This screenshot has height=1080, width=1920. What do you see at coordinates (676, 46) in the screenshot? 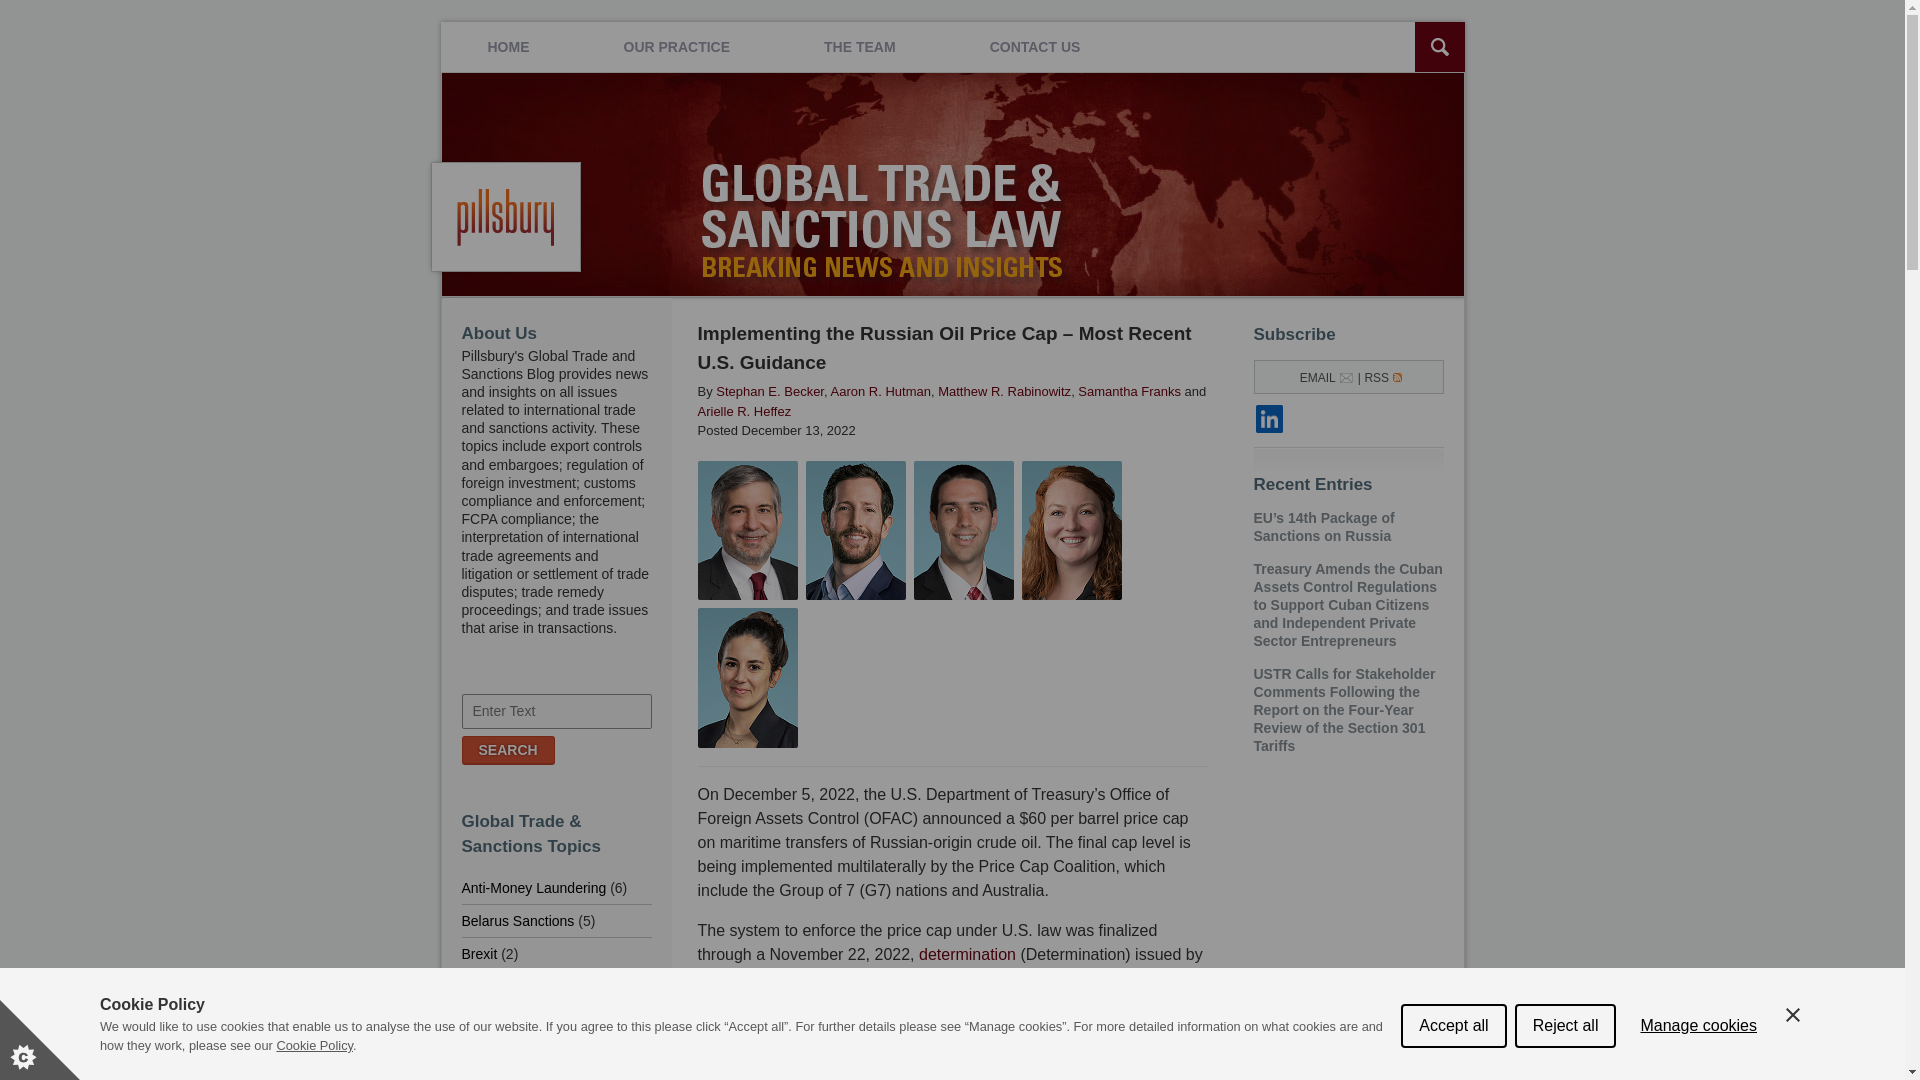
I see `OUR PRACTICE` at bounding box center [676, 46].